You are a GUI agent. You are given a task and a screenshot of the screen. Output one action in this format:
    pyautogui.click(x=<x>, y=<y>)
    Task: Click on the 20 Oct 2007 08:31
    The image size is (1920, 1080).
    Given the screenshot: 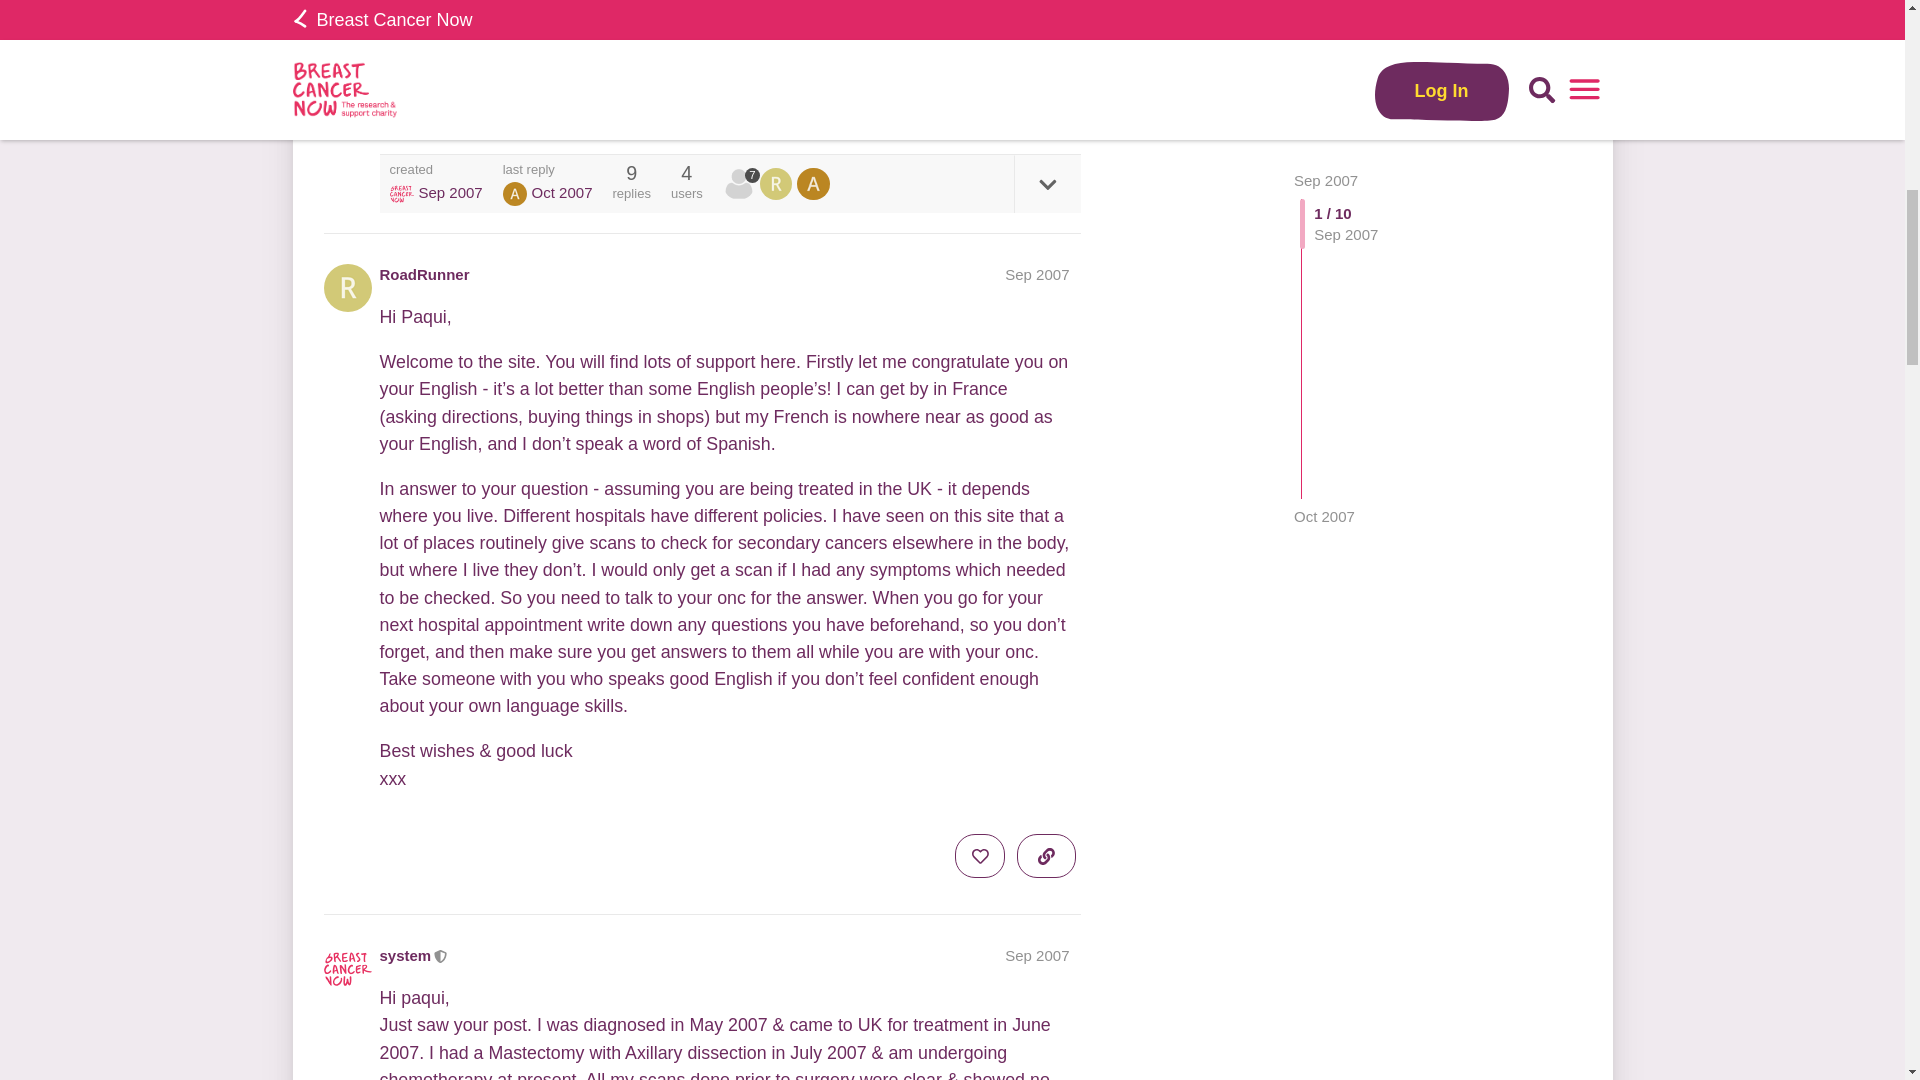 What is the action you would take?
    pyautogui.click(x=1324, y=27)
    